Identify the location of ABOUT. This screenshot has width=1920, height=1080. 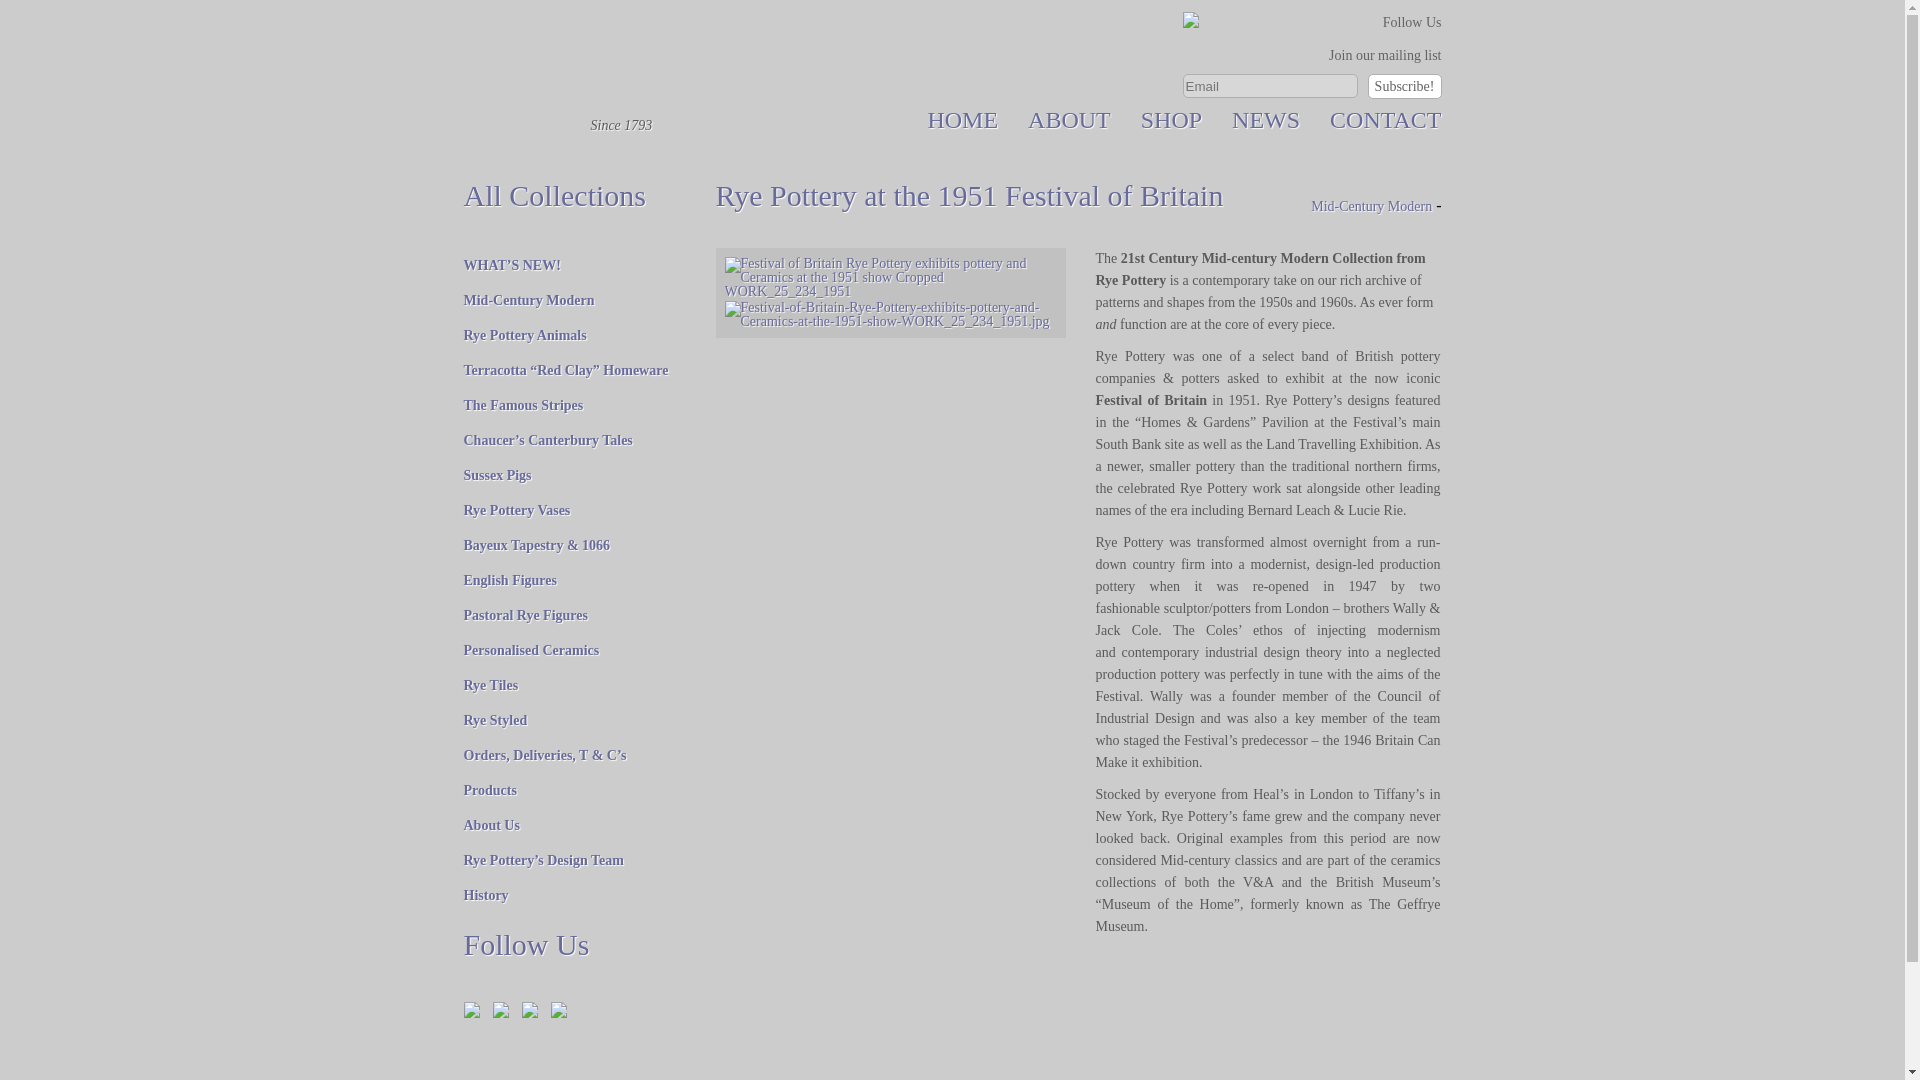
(1069, 119).